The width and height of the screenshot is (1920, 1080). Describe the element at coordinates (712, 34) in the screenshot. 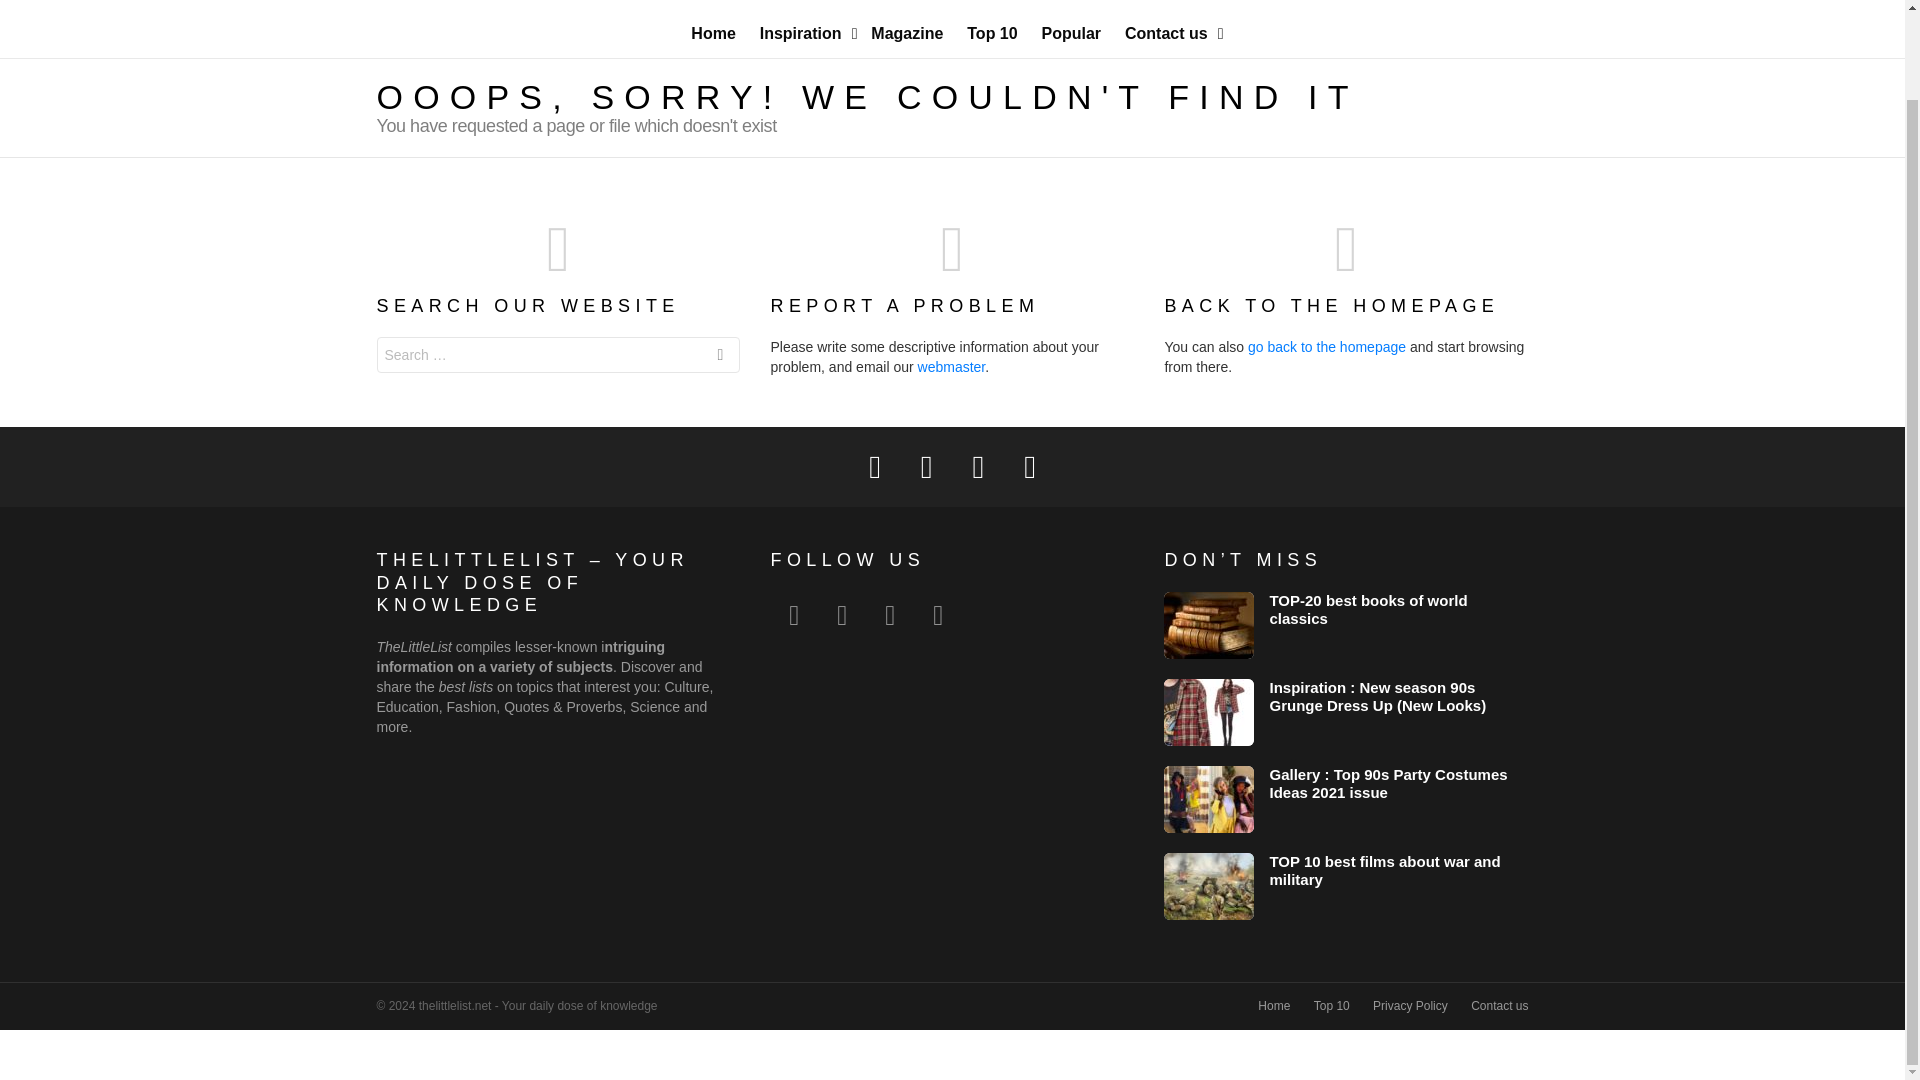

I see `Home` at that location.